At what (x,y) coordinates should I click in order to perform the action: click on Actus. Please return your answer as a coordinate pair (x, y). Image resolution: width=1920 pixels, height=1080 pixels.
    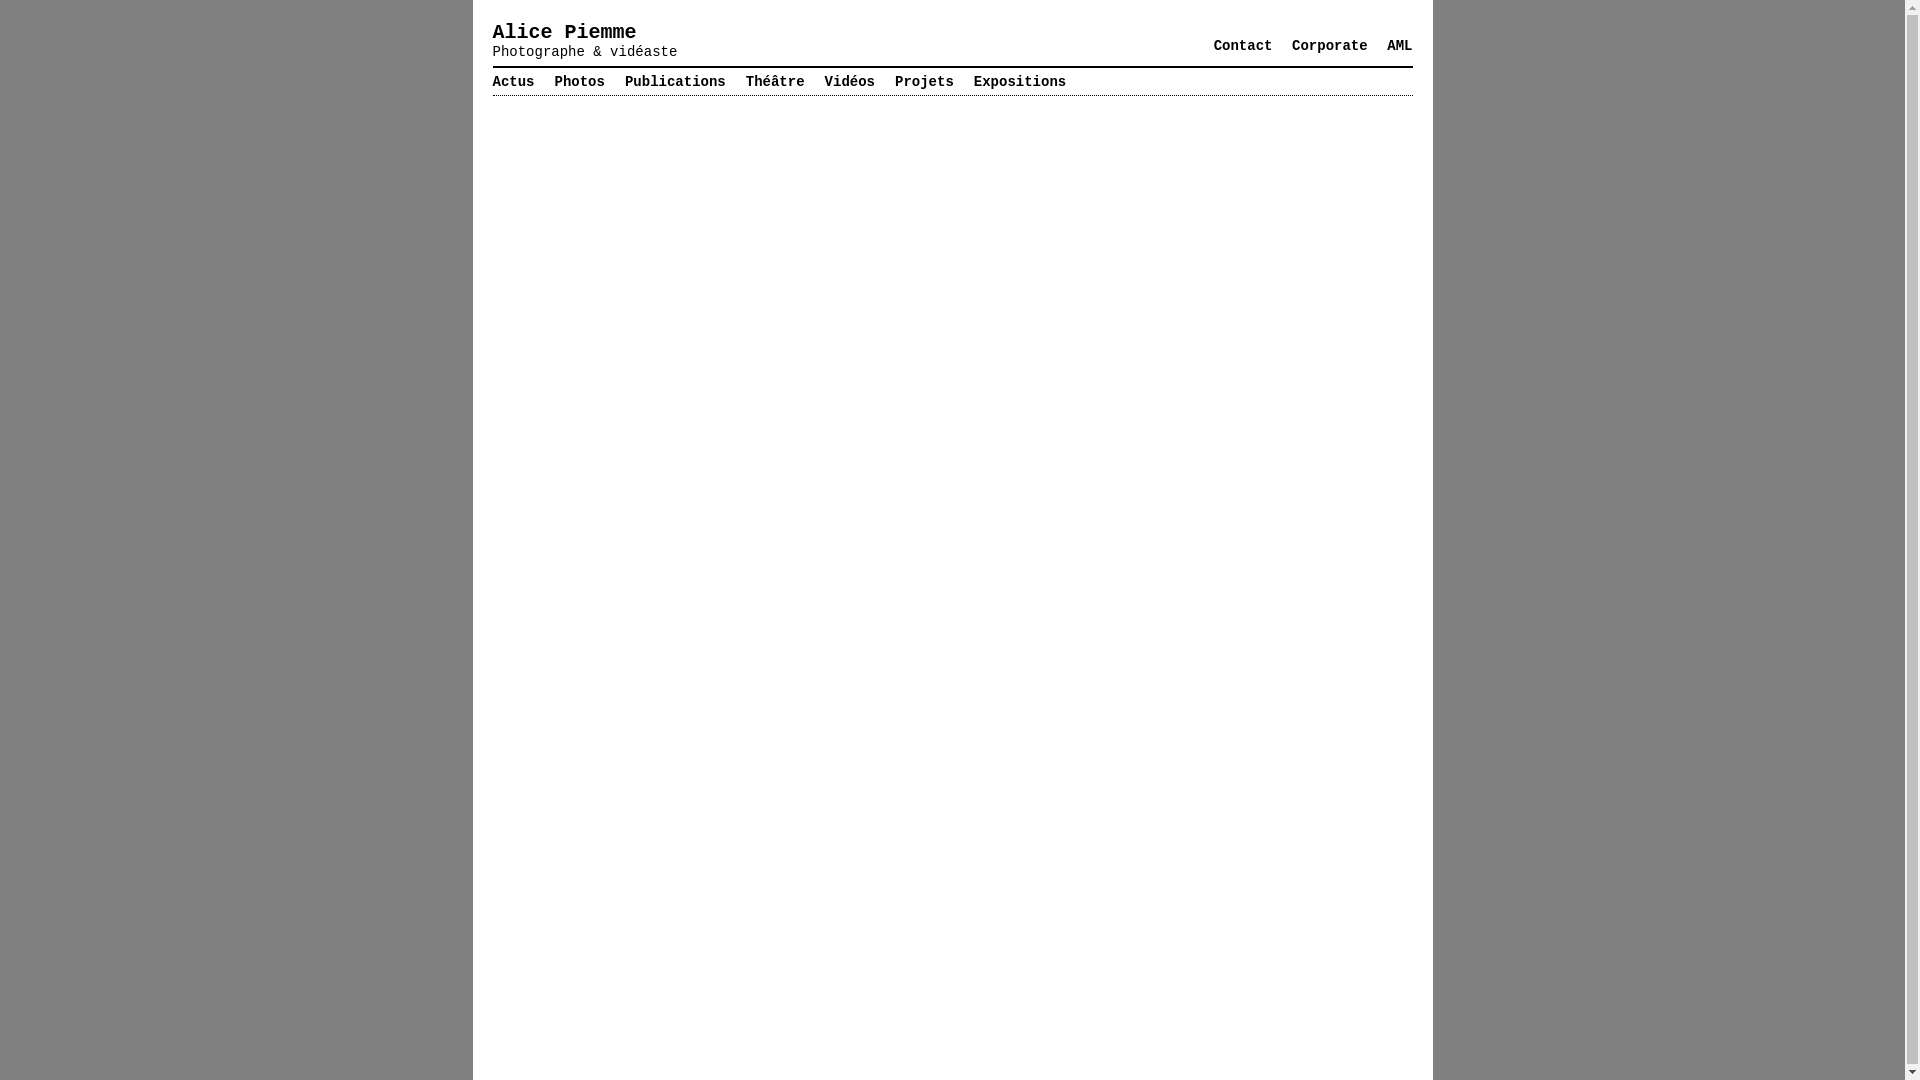
    Looking at the image, I should click on (512, 82).